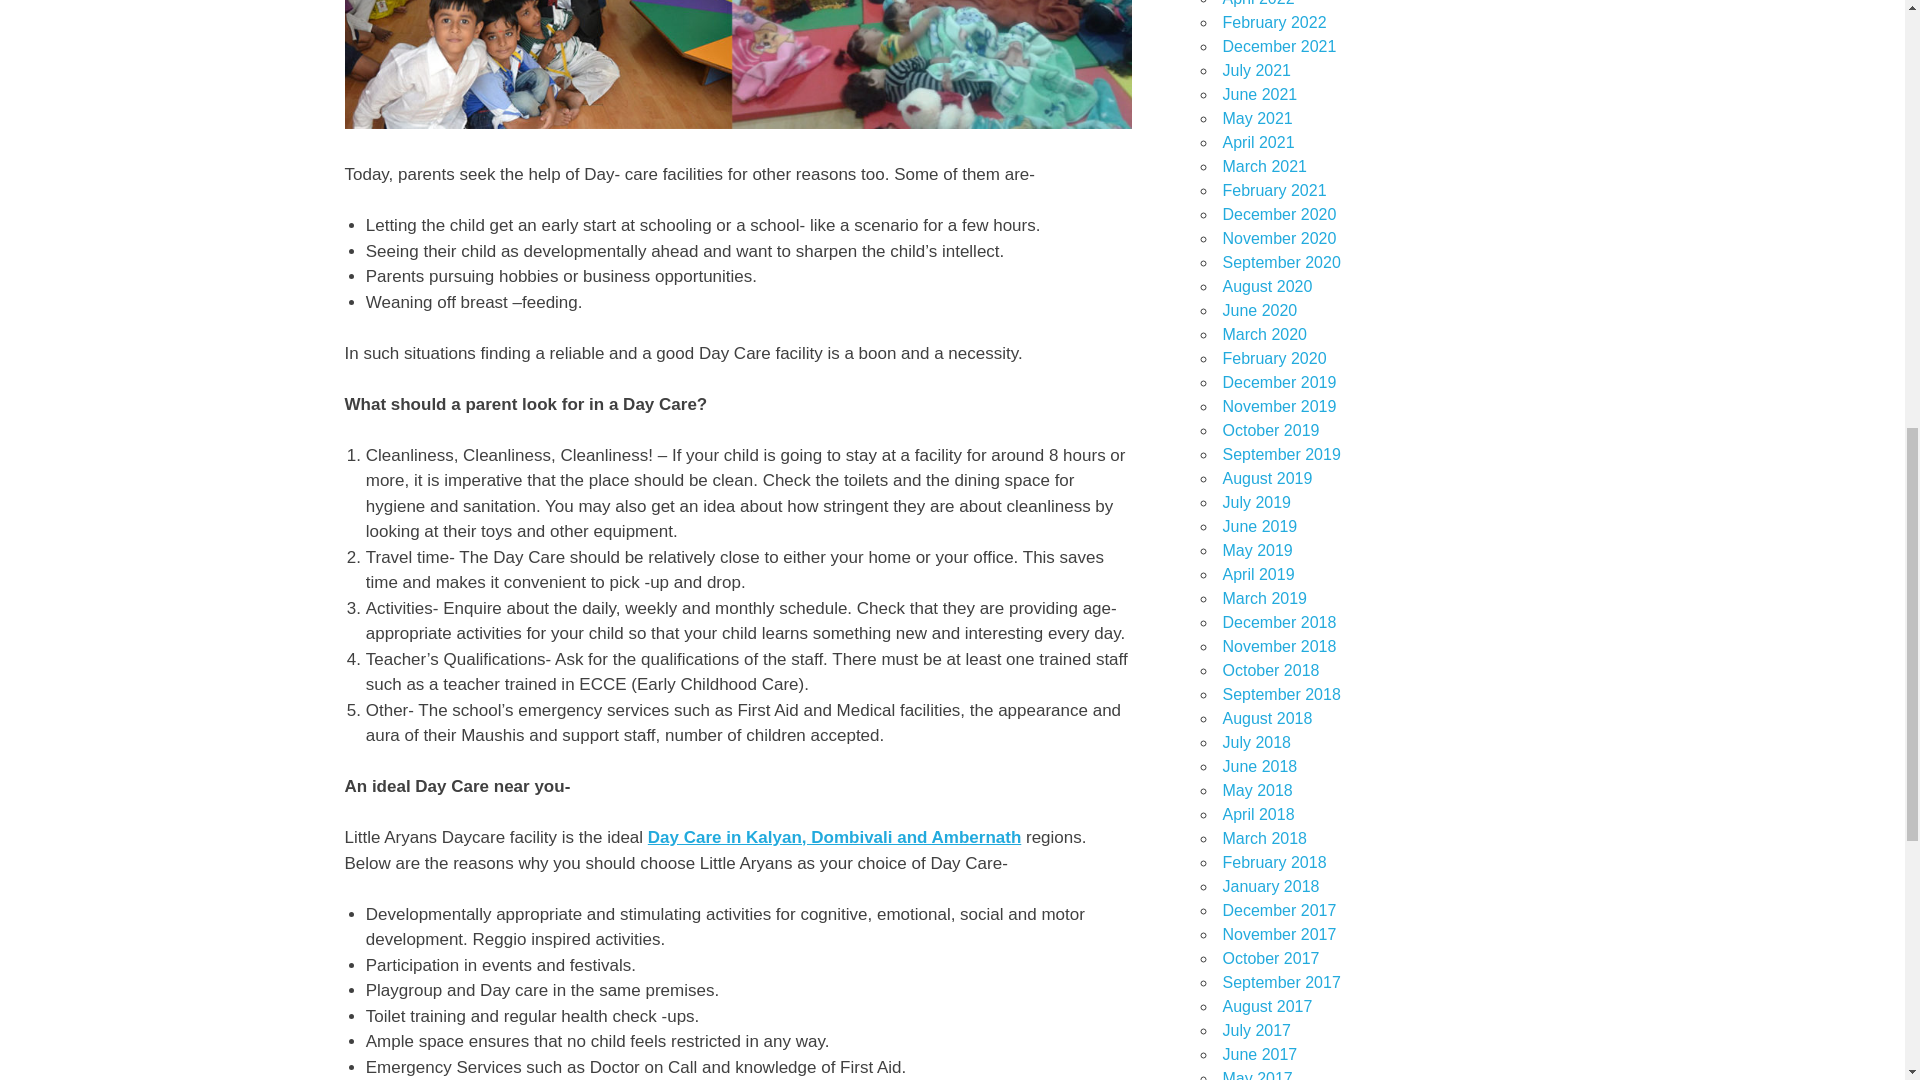 The width and height of the screenshot is (1920, 1080). What do you see at coordinates (1278, 46) in the screenshot?
I see `December 2021` at bounding box center [1278, 46].